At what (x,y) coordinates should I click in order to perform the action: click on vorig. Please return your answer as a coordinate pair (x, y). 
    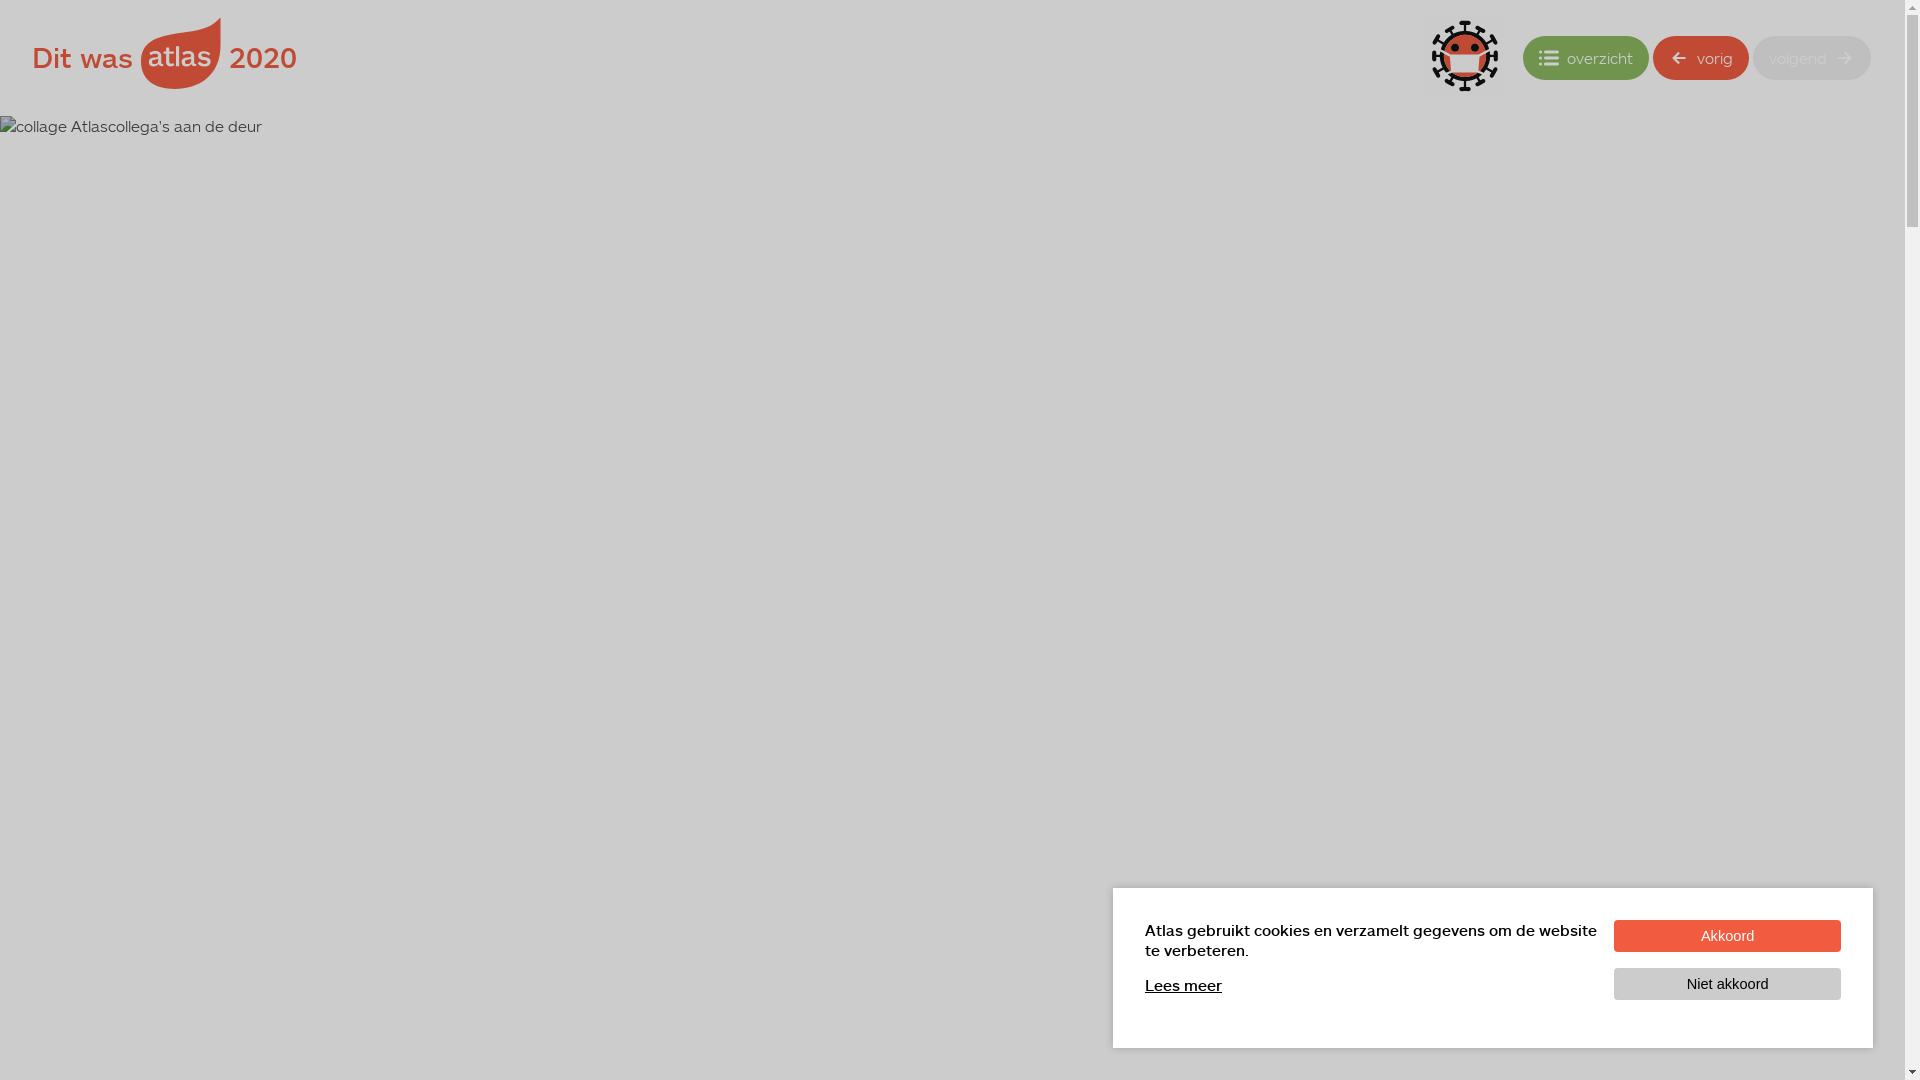
    Looking at the image, I should click on (1701, 58).